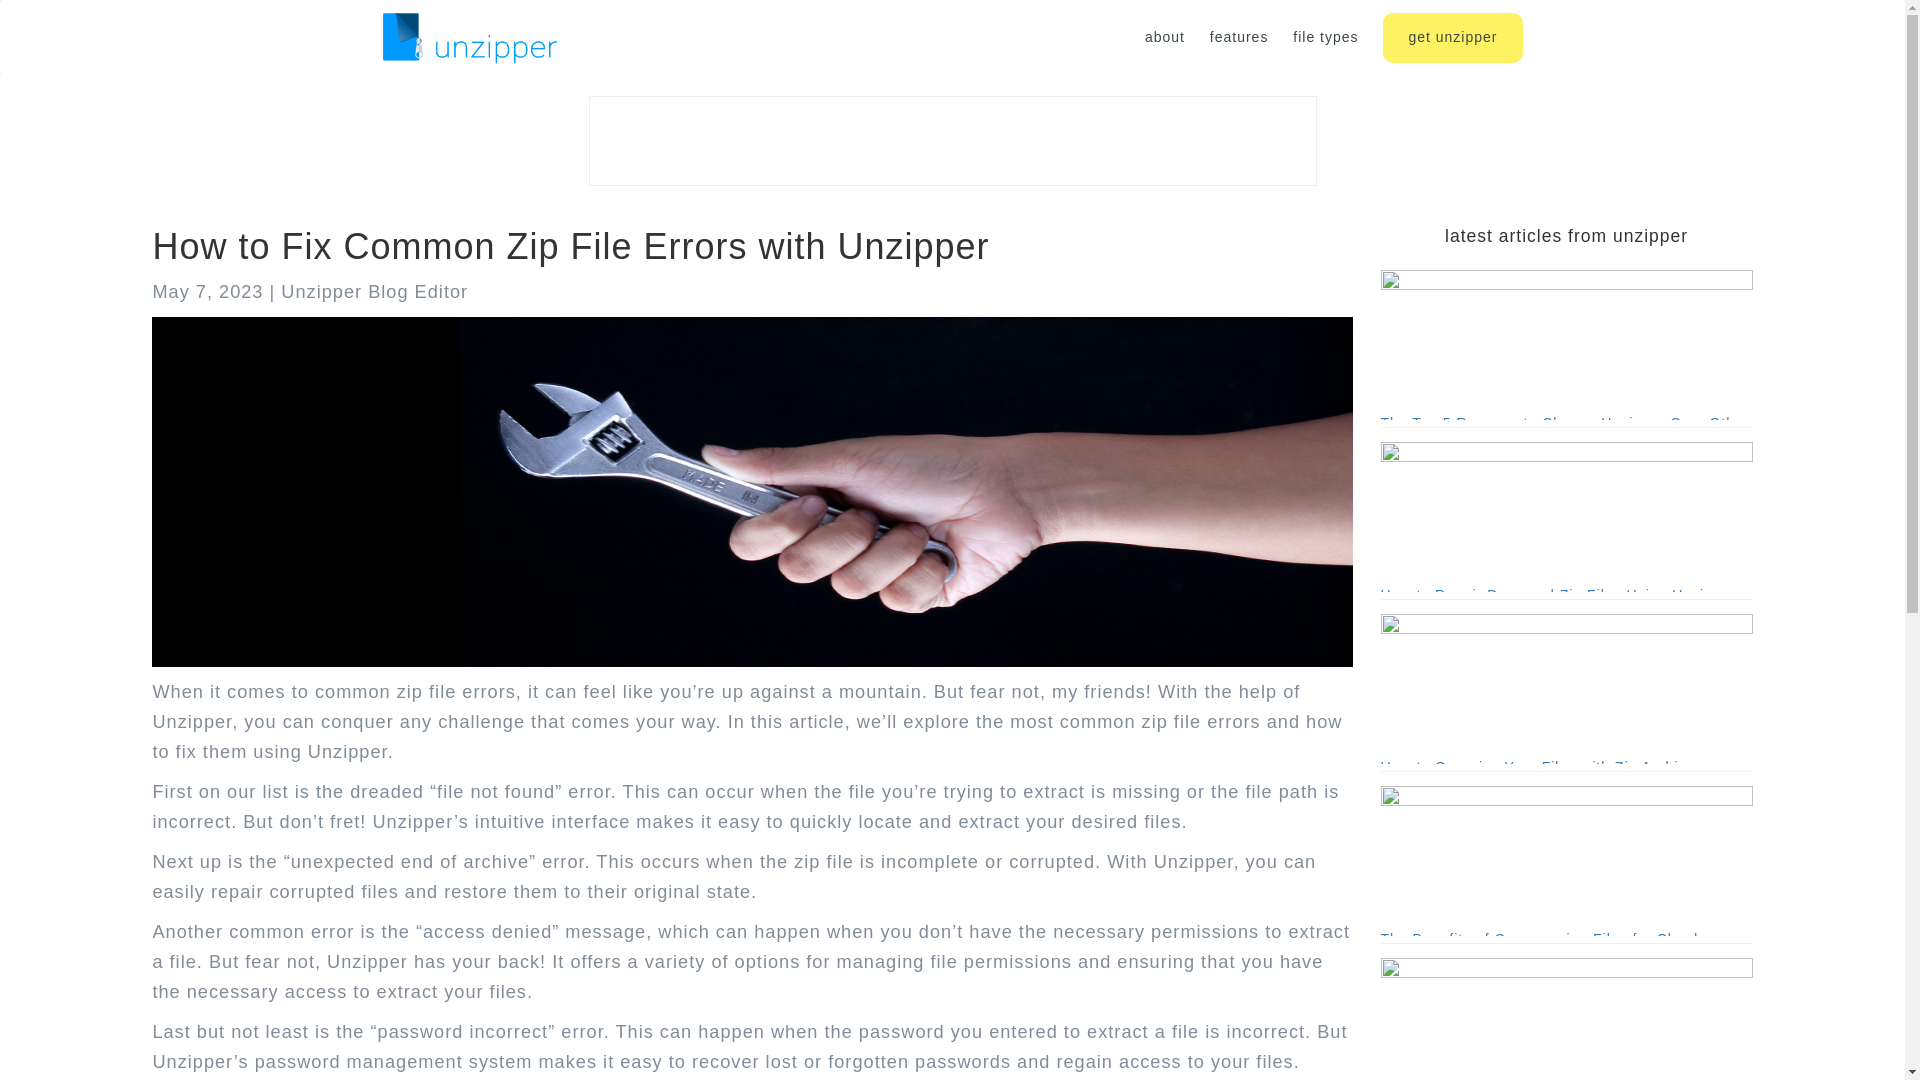 The width and height of the screenshot is (1920, 1080). Describe the element at coordinates (1566, 861) in the screenshot. I see `The Benefits of Compressing Files for Cloud Storage` at that location.